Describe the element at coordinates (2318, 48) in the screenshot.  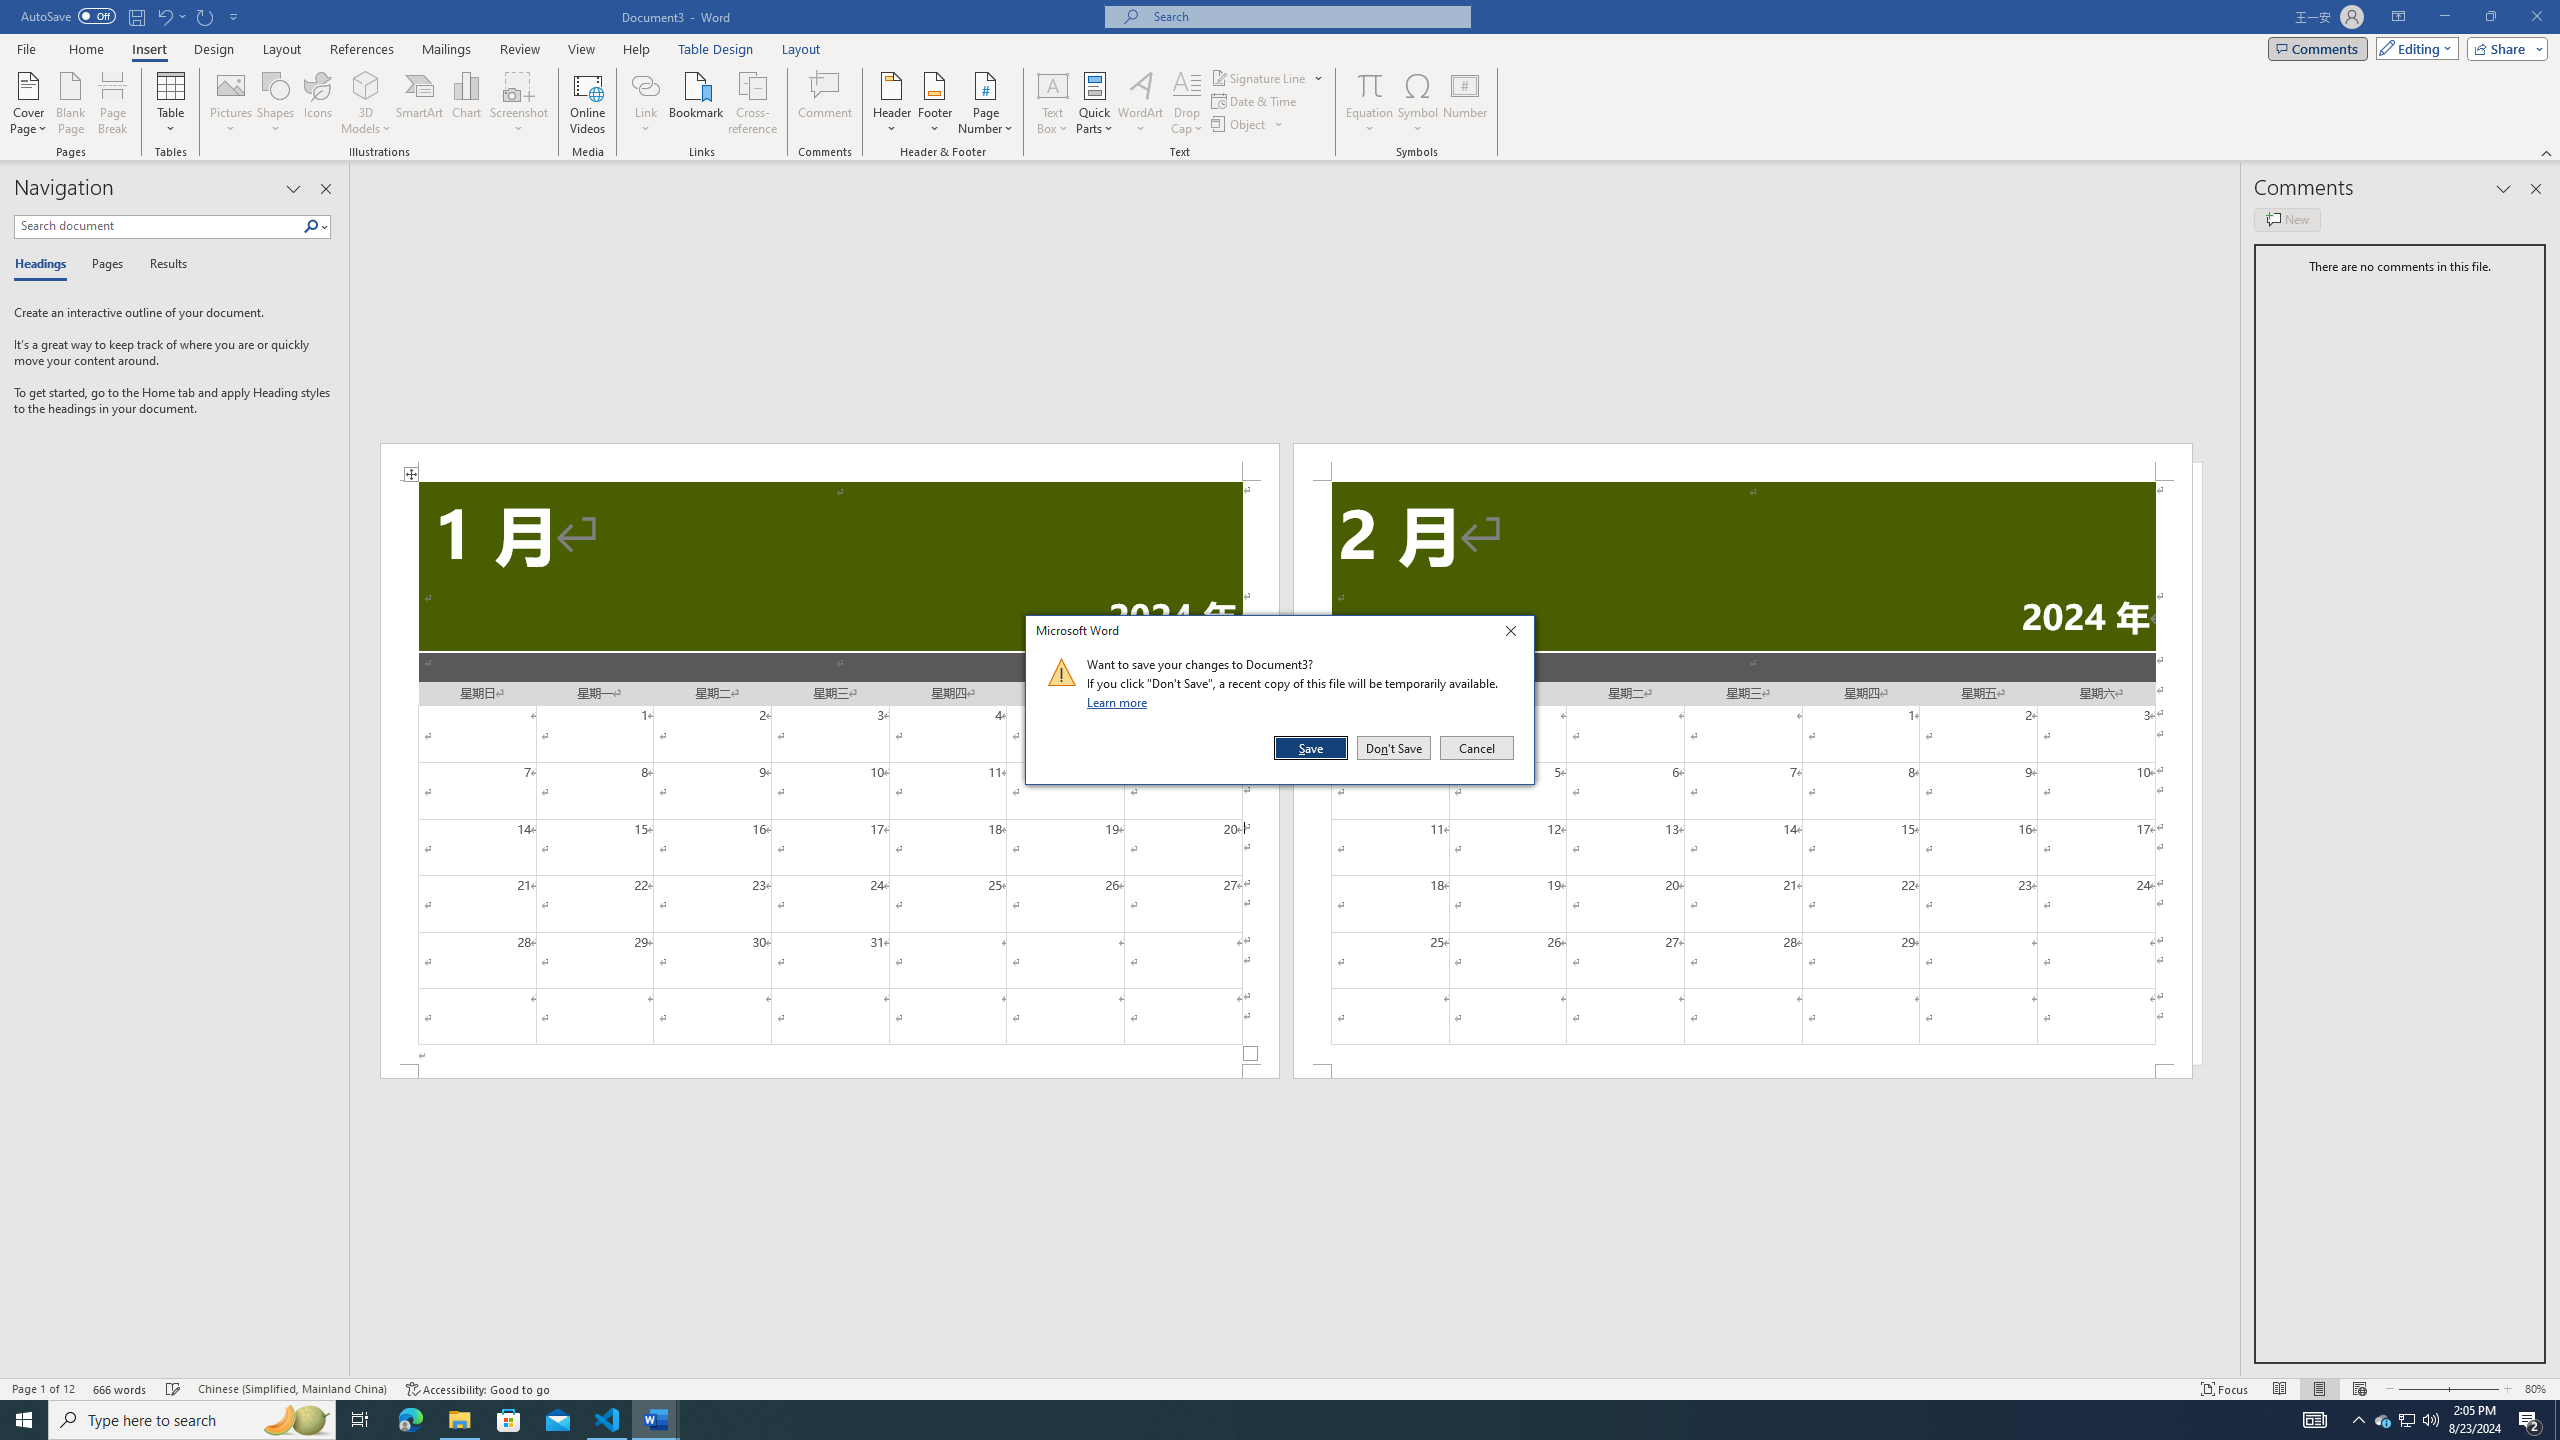
I see `Comments` at that location.